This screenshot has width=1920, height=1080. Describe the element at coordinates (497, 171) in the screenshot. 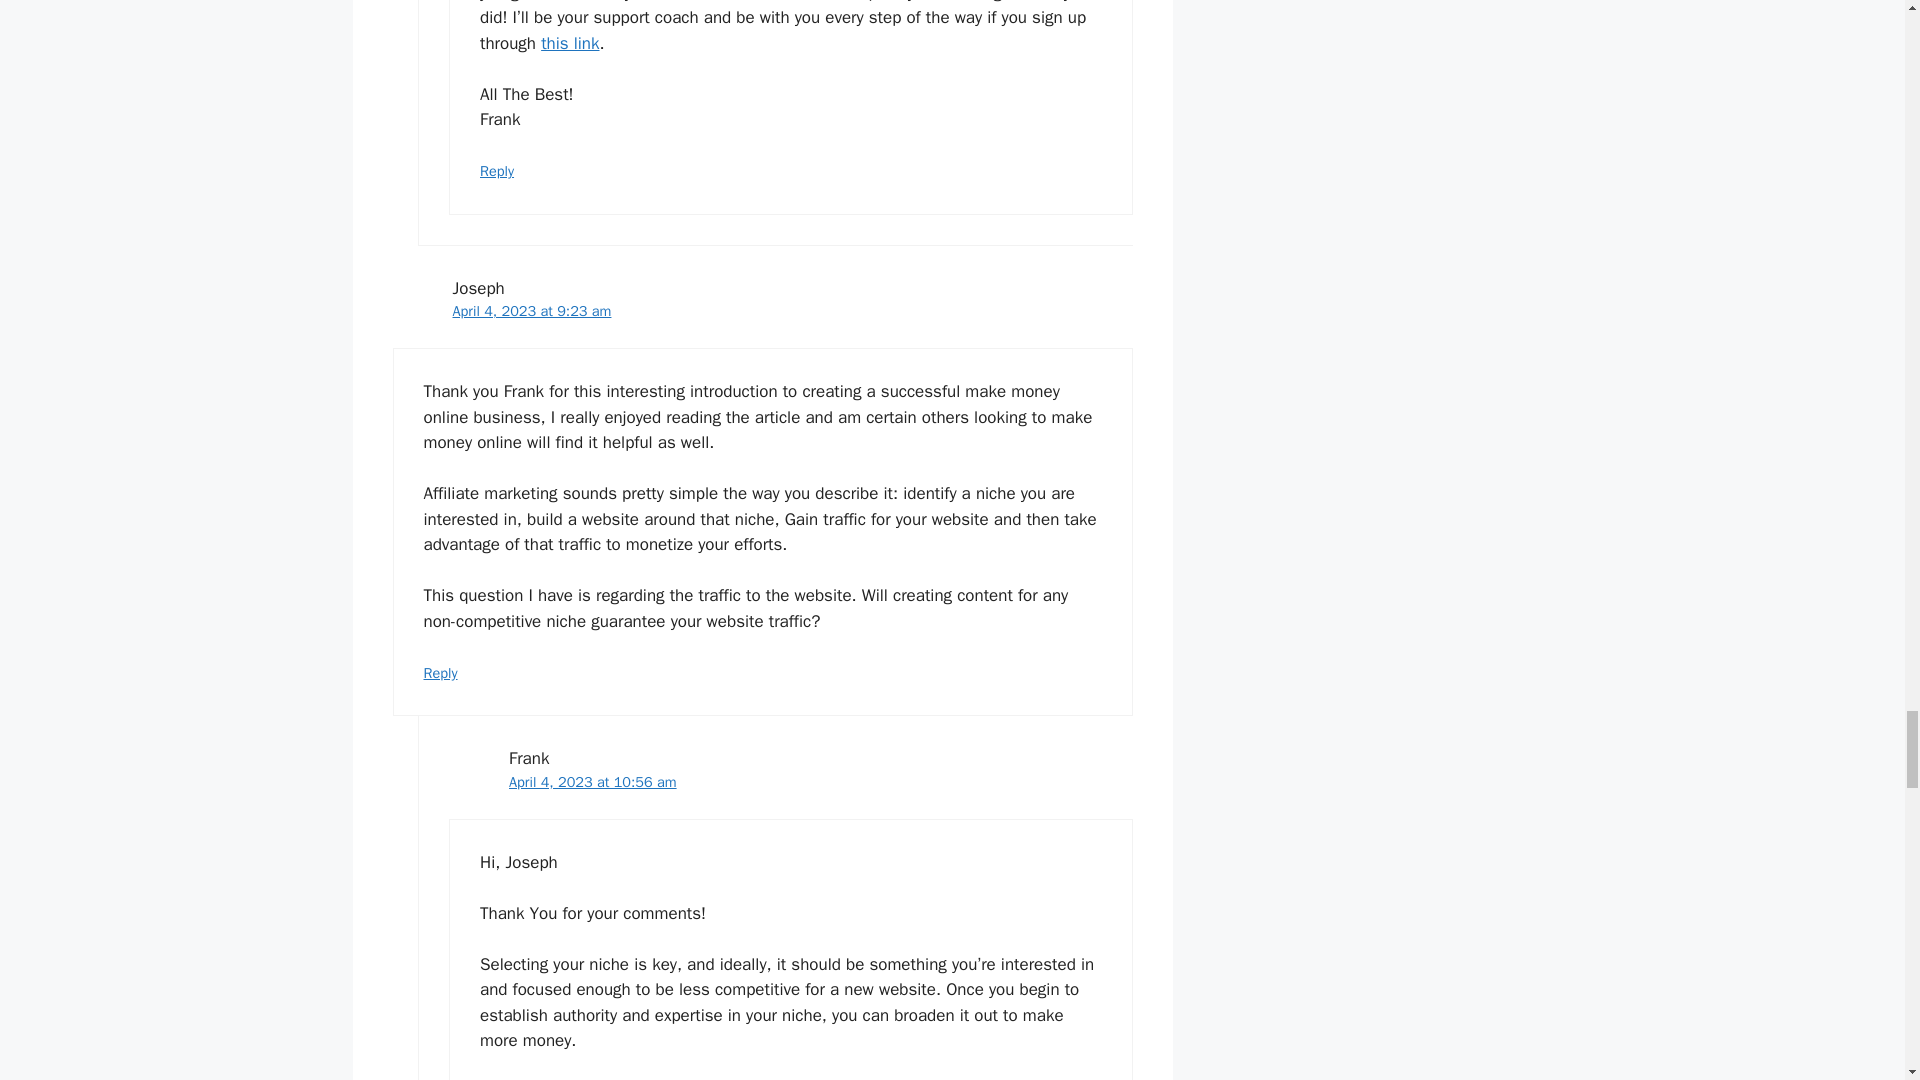

I see `Reply` at that location.